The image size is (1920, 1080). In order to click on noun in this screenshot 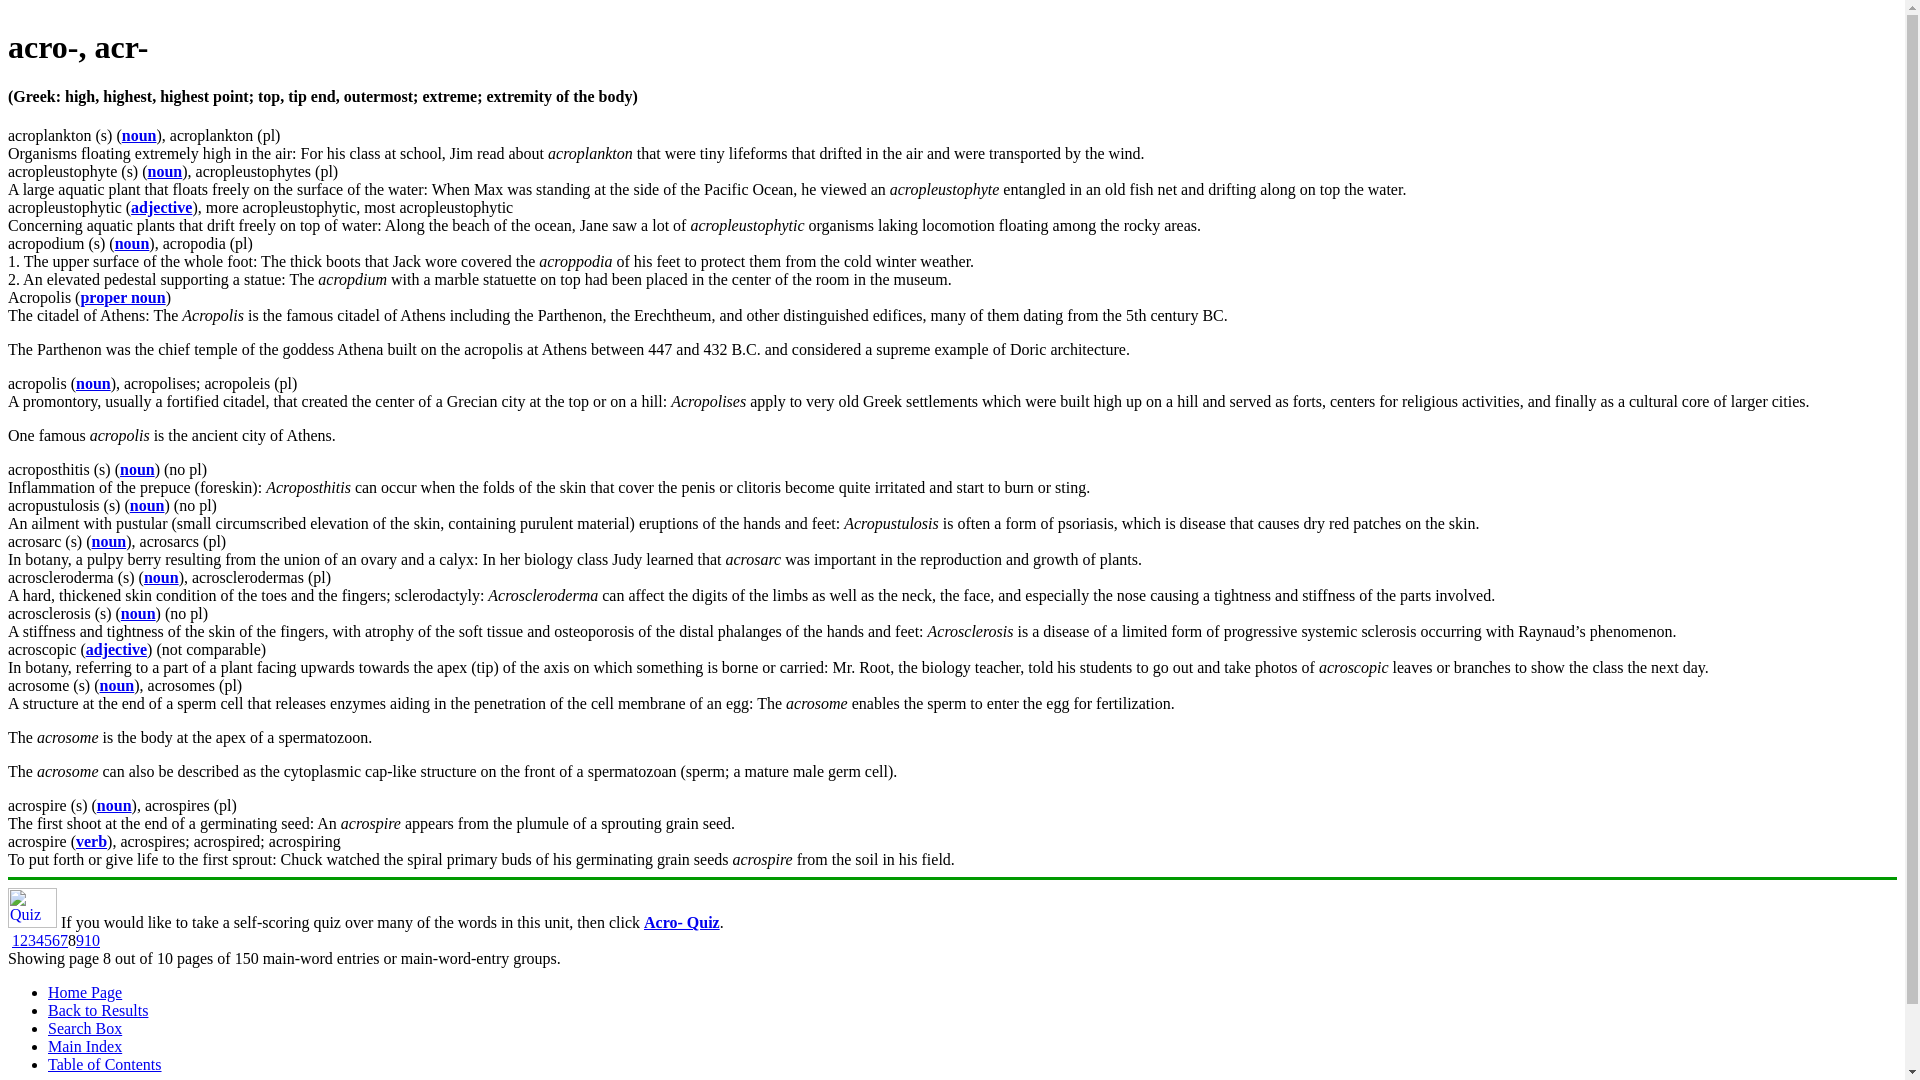, I will do `click(137, 470)`.